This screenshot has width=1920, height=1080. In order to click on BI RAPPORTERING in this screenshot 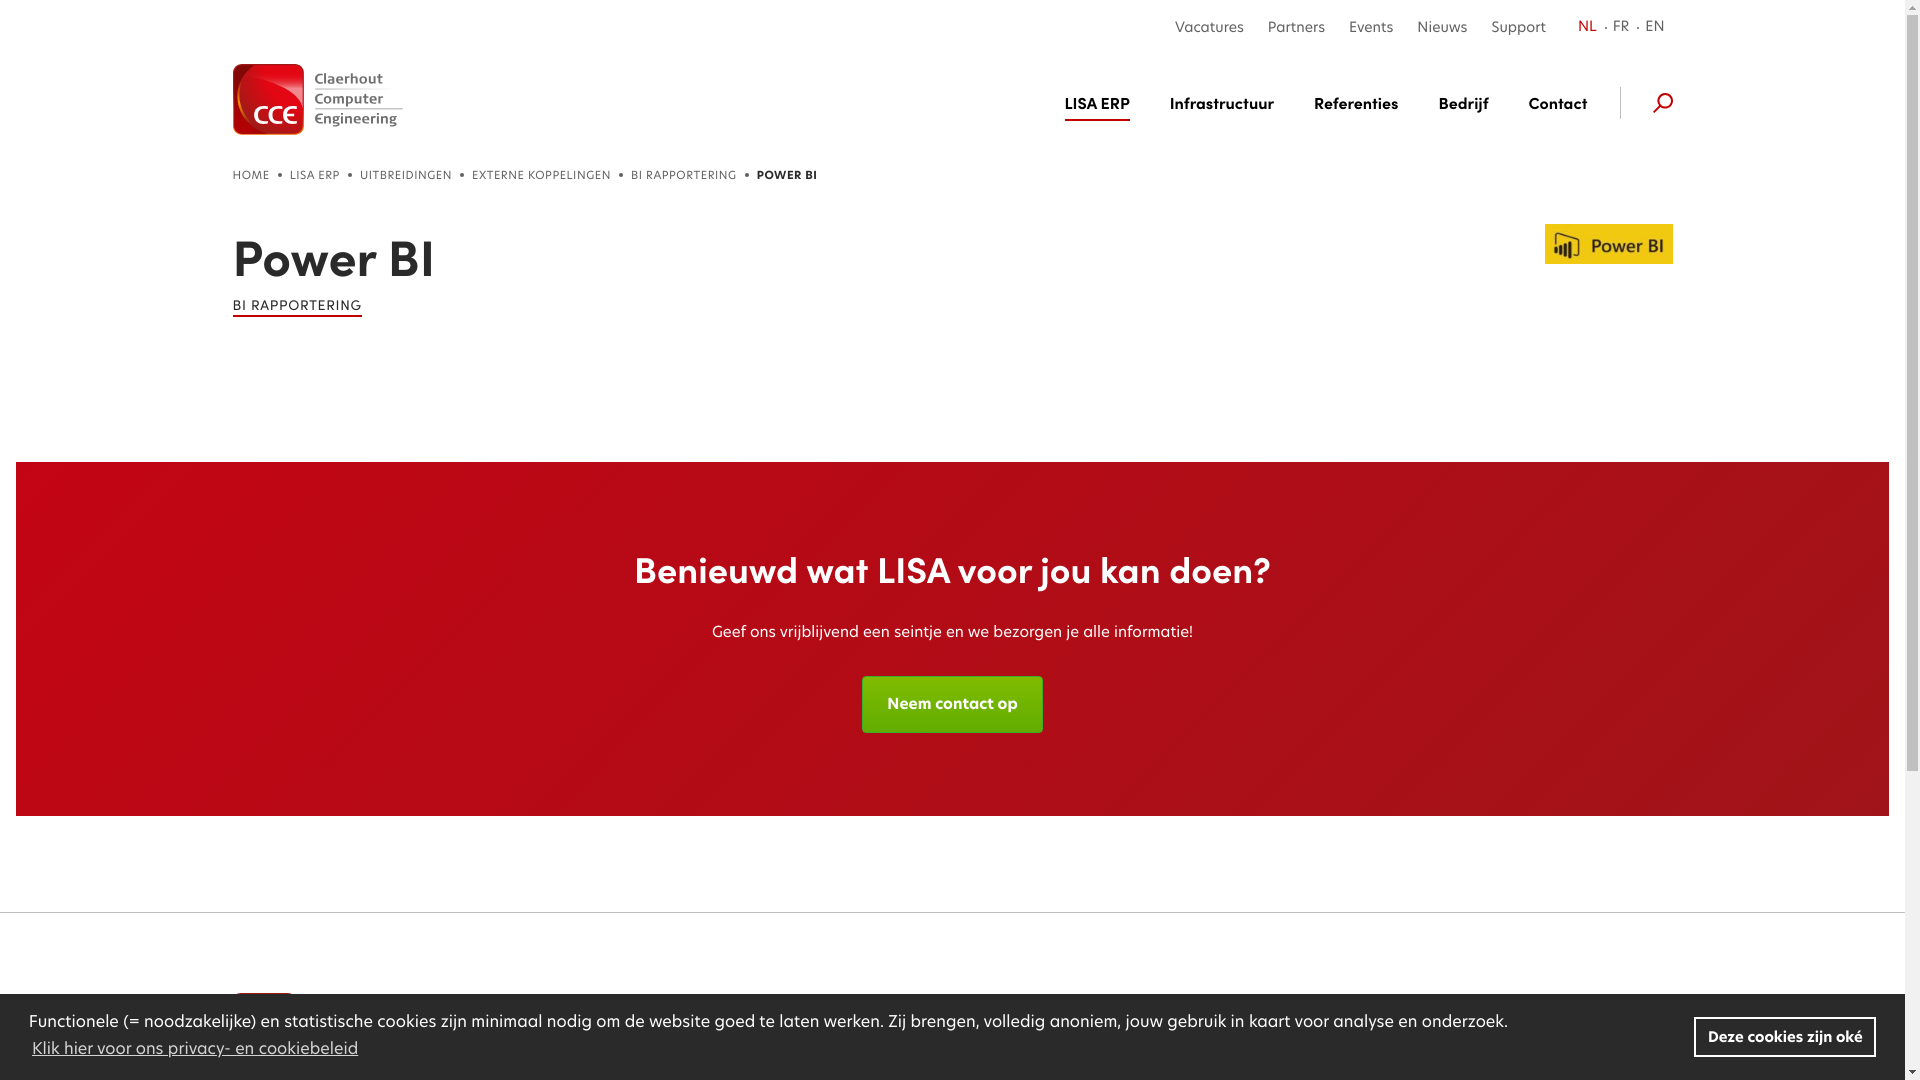, I will do `click(296, 306)`.